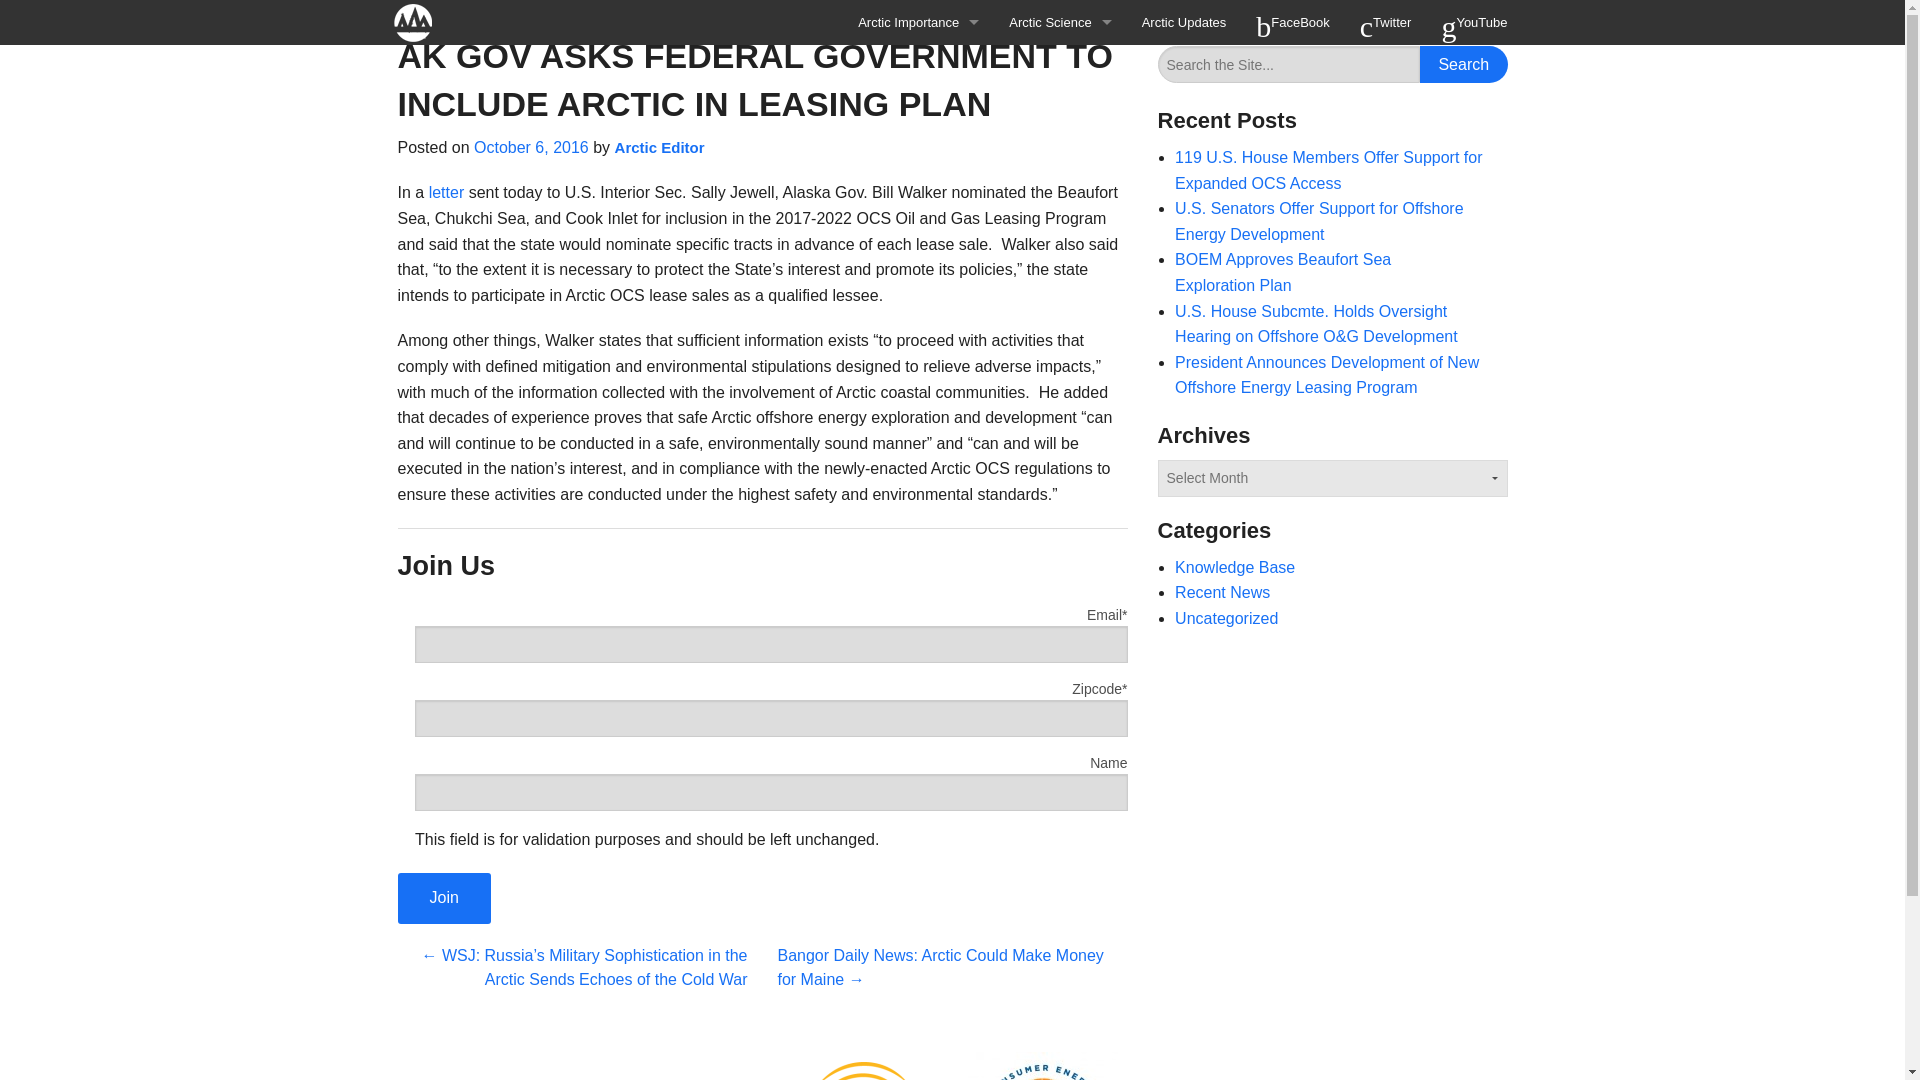  Describe the element at coordinates (1226, 618) in the screenshot. I see `Uncategorized` at that location.